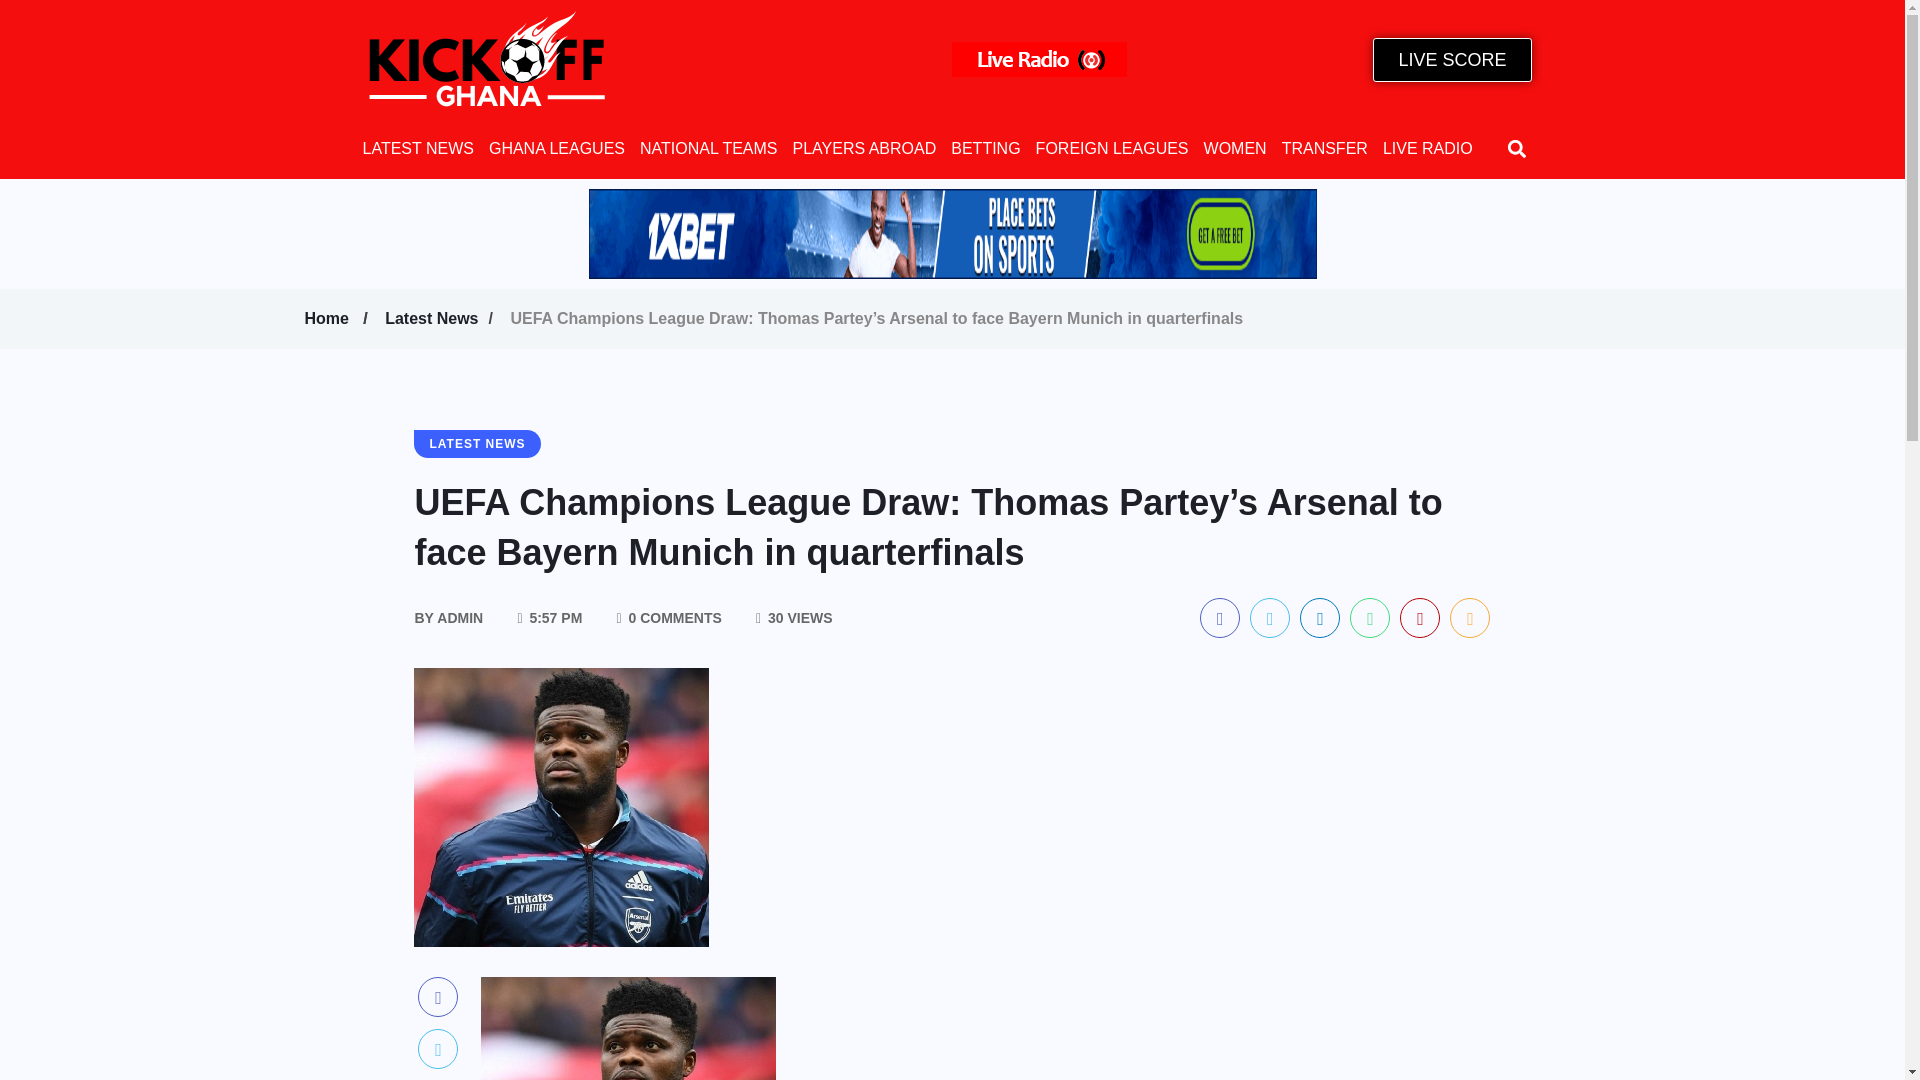 Image resolution: width=1920 pixels, height=1080 pixels. I want to click on 62a9ed6cecfff682825408 - Kickoffghana.com, so click(951, 234).